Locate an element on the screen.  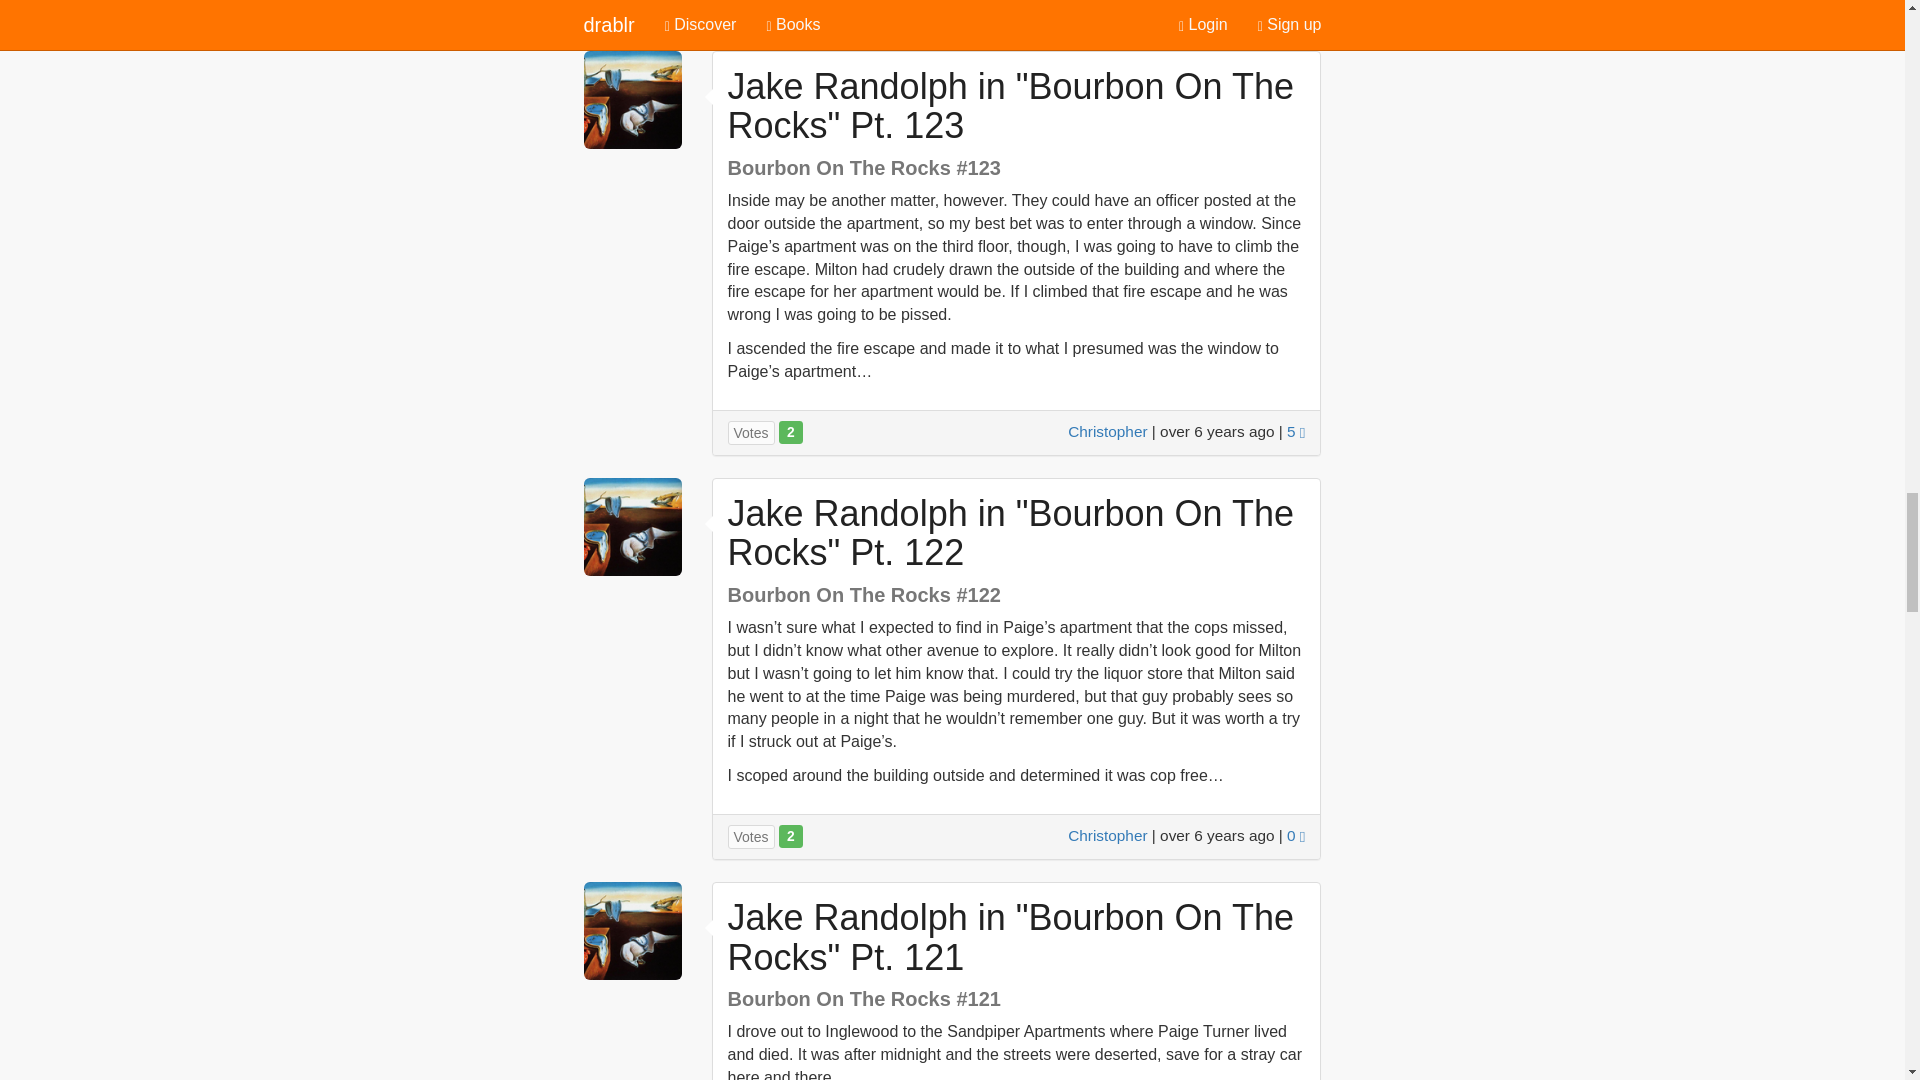
Comments is located at coordinates (1296, 431).